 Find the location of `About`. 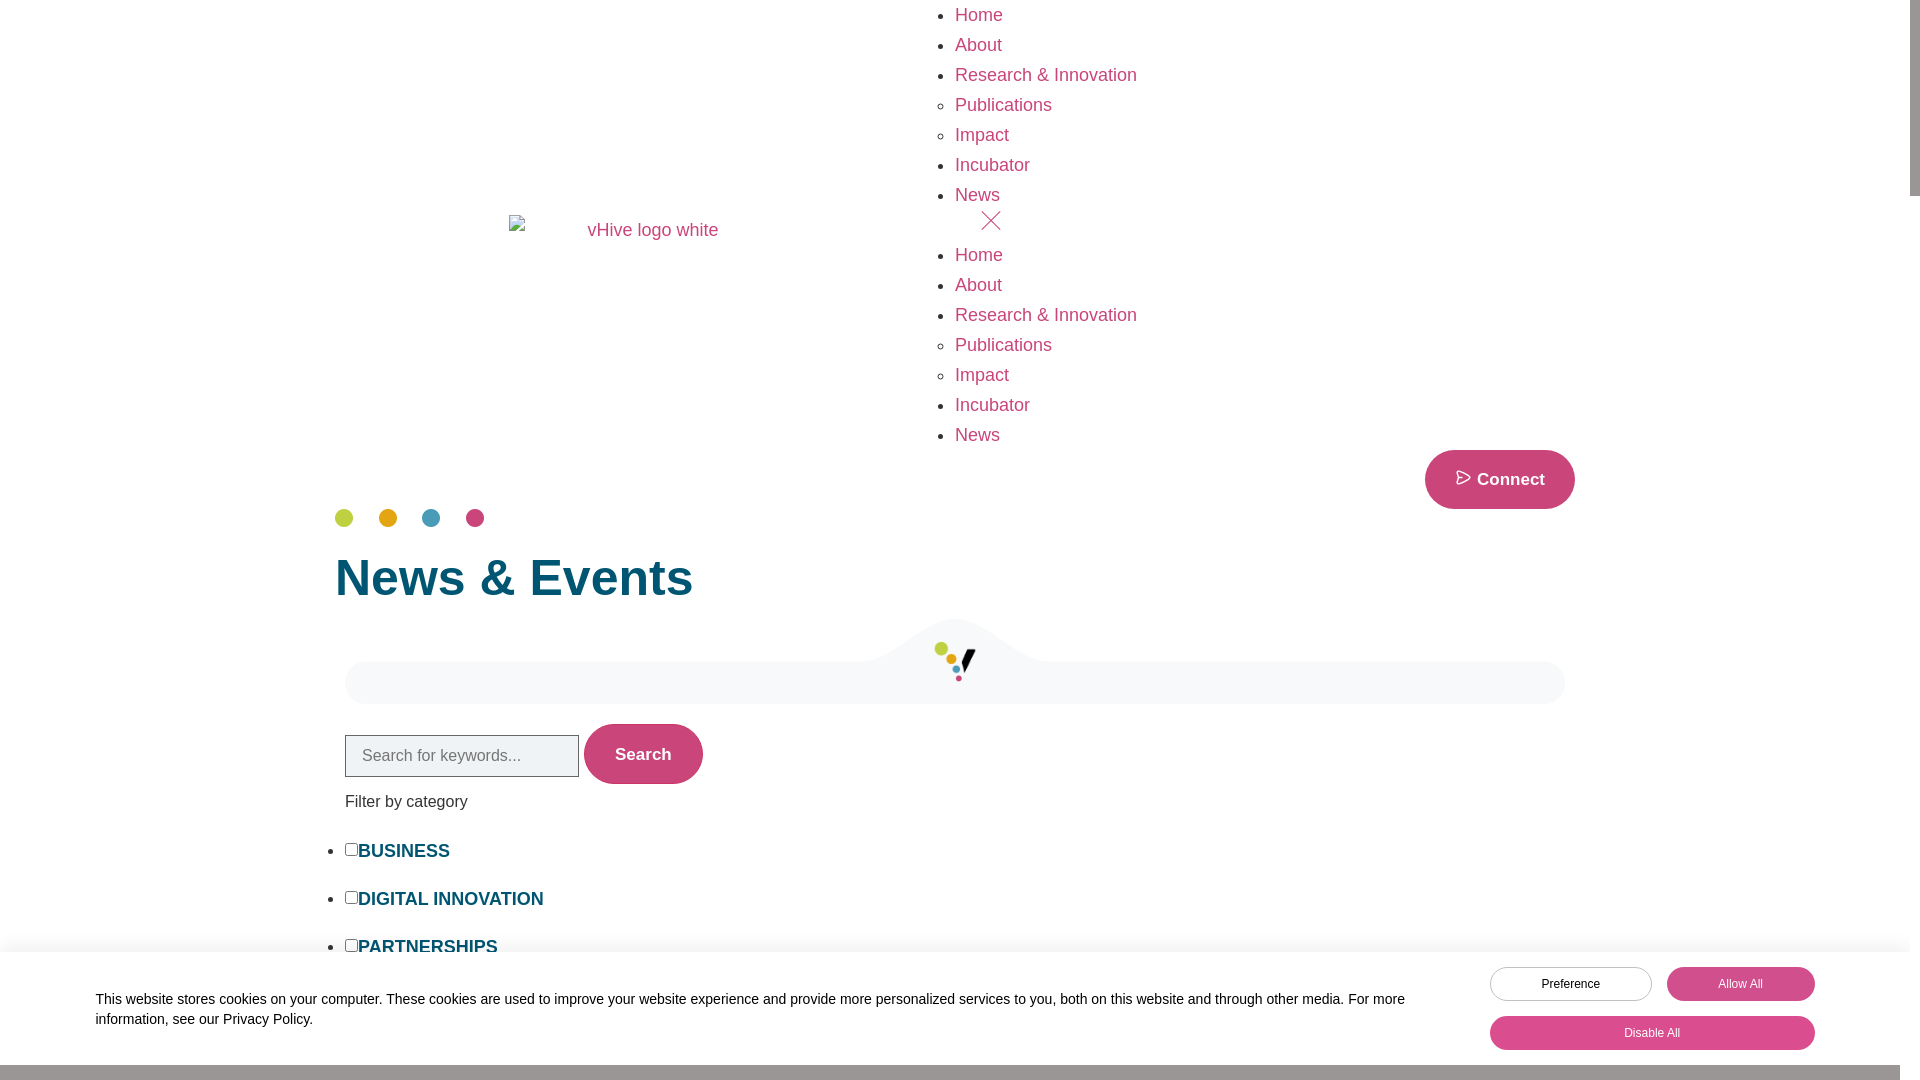

About is located at coordinates (978, 285).